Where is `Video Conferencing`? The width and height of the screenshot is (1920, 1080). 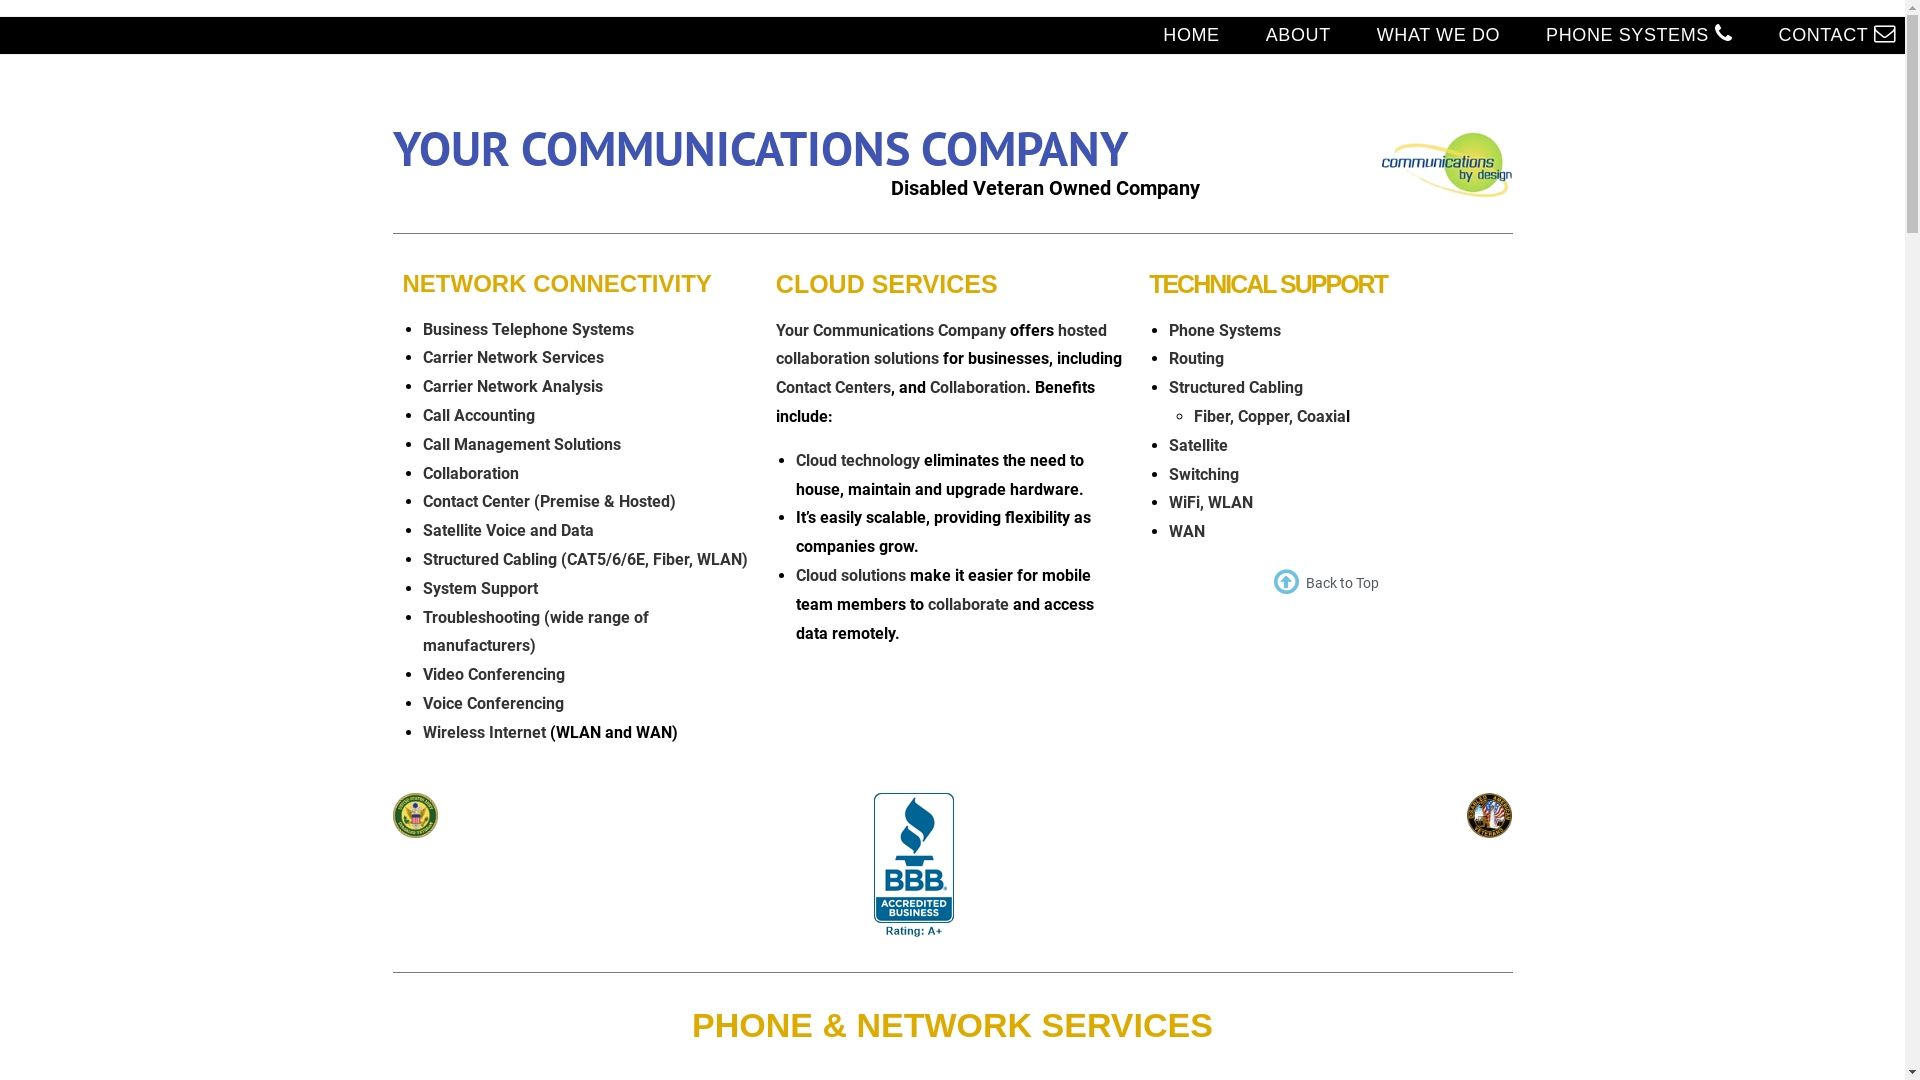 Video Conferencing is located at coordinates (493, 674).